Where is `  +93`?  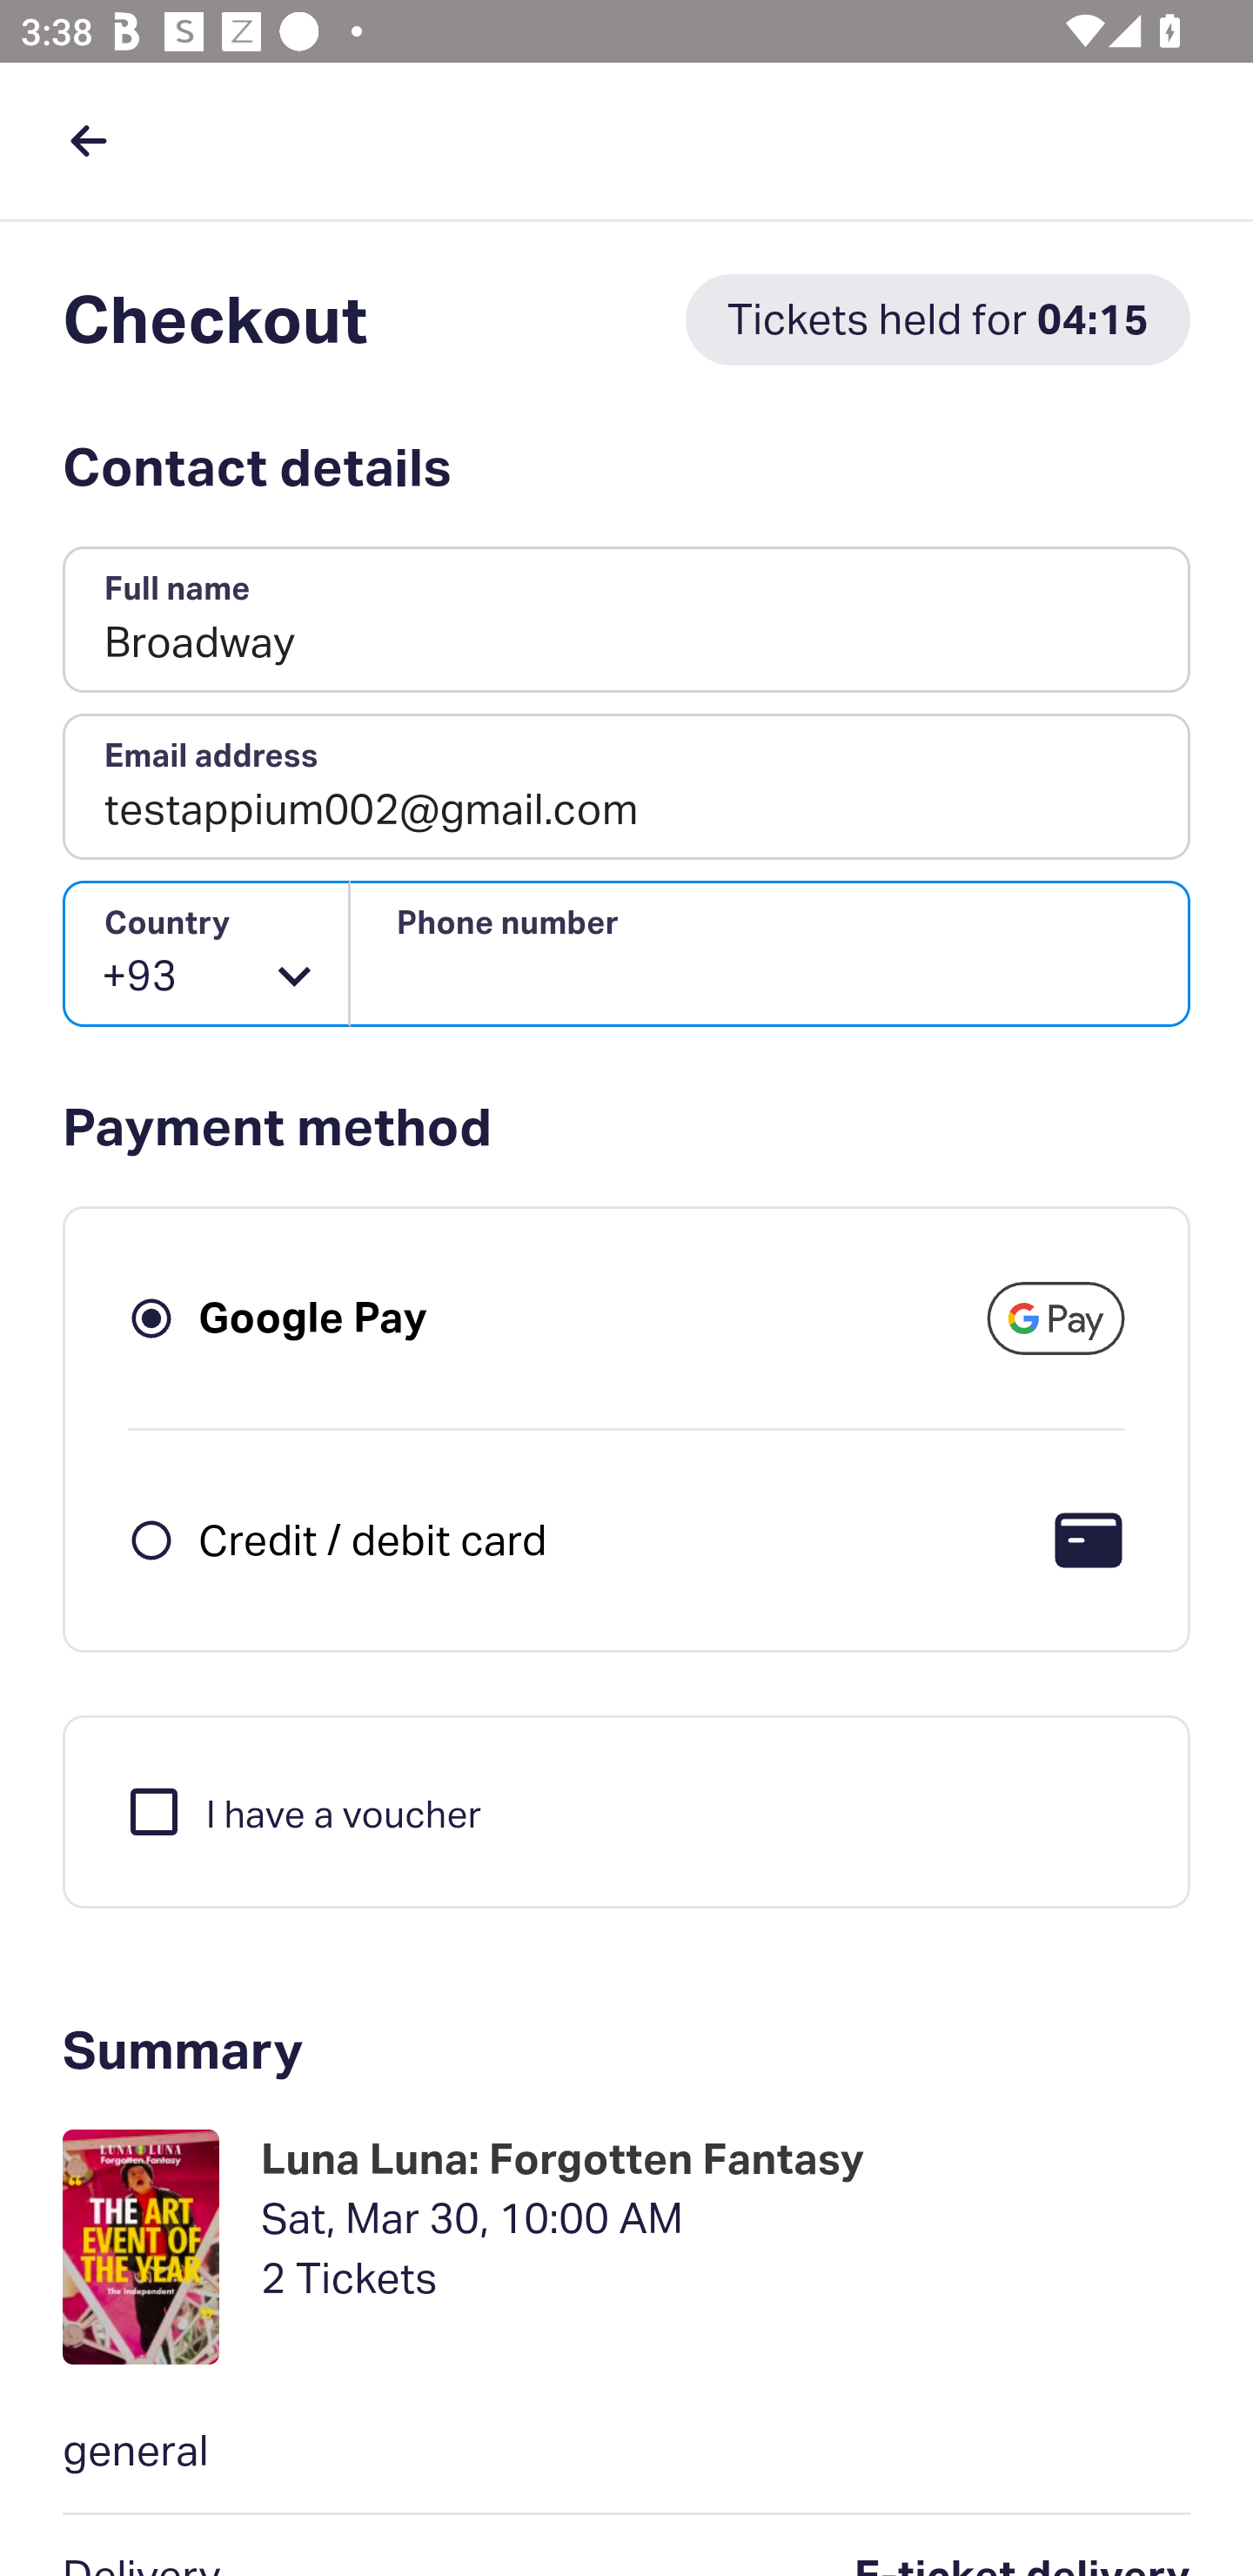   +93 is located at coordinates (207, 954).